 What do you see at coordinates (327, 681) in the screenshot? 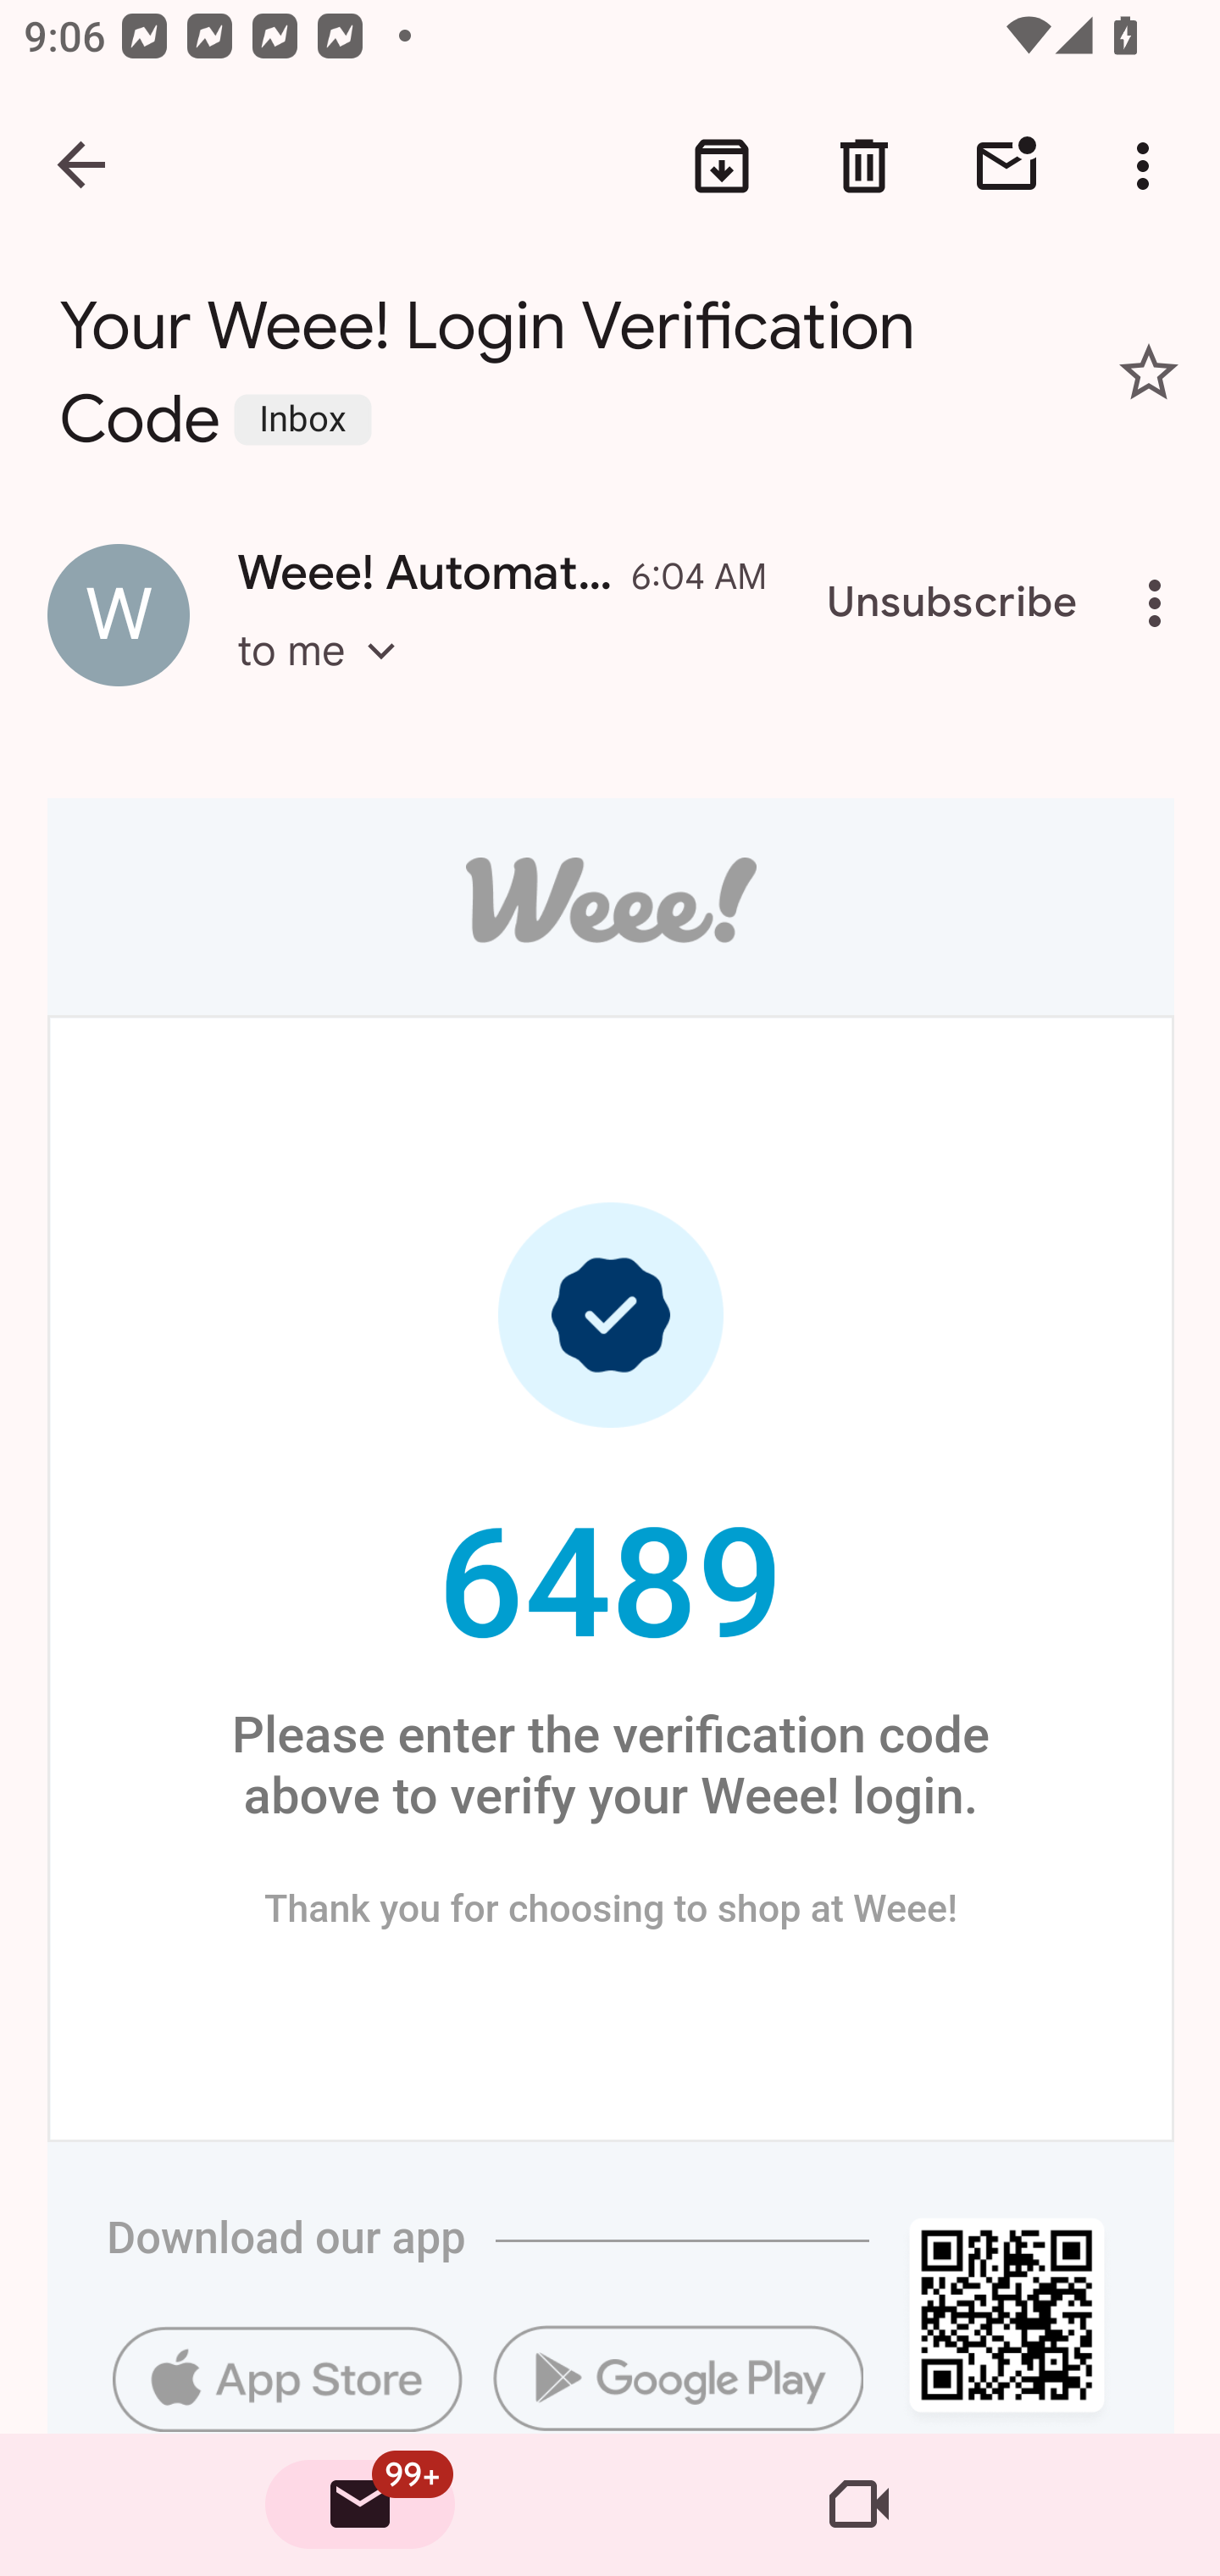
I see `to me` at bounding box center [327, 681].